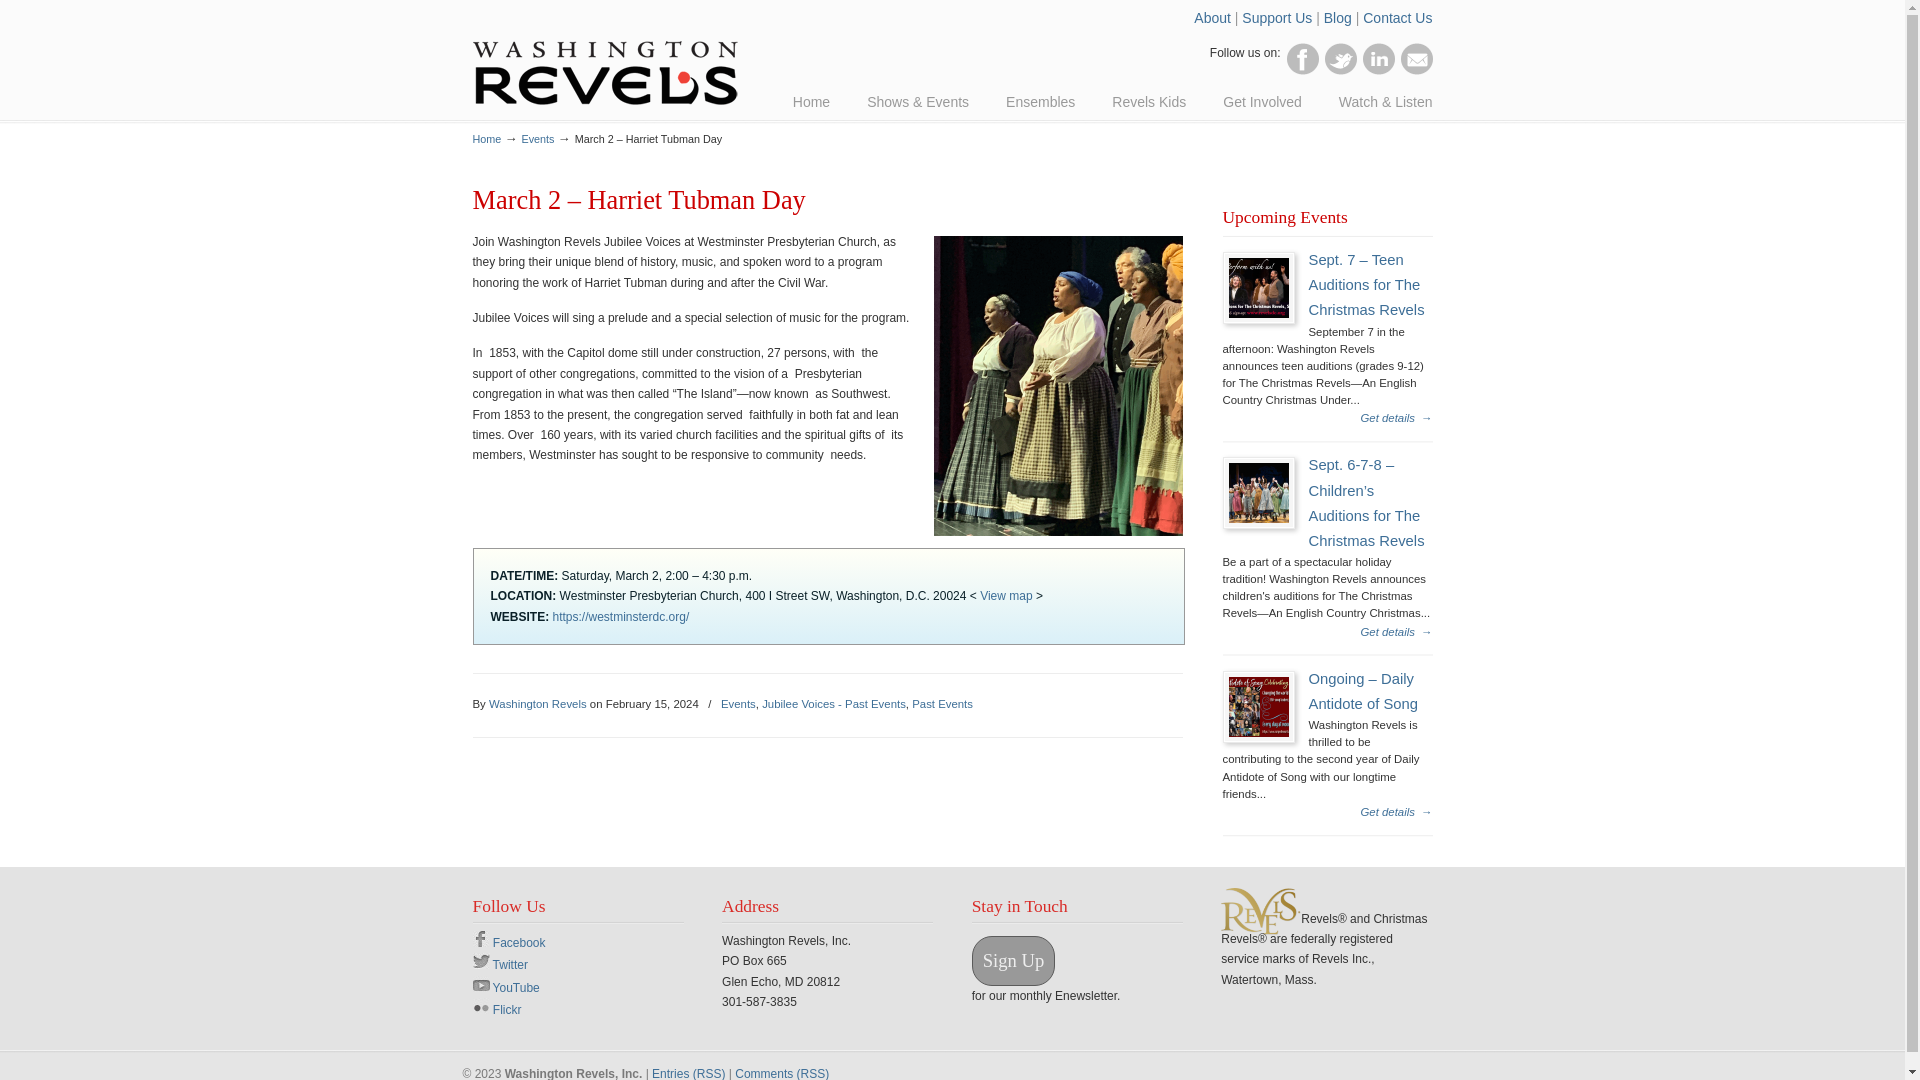 The image size is (1920, 1080). I want to click on Blog, so click(1338, 17).